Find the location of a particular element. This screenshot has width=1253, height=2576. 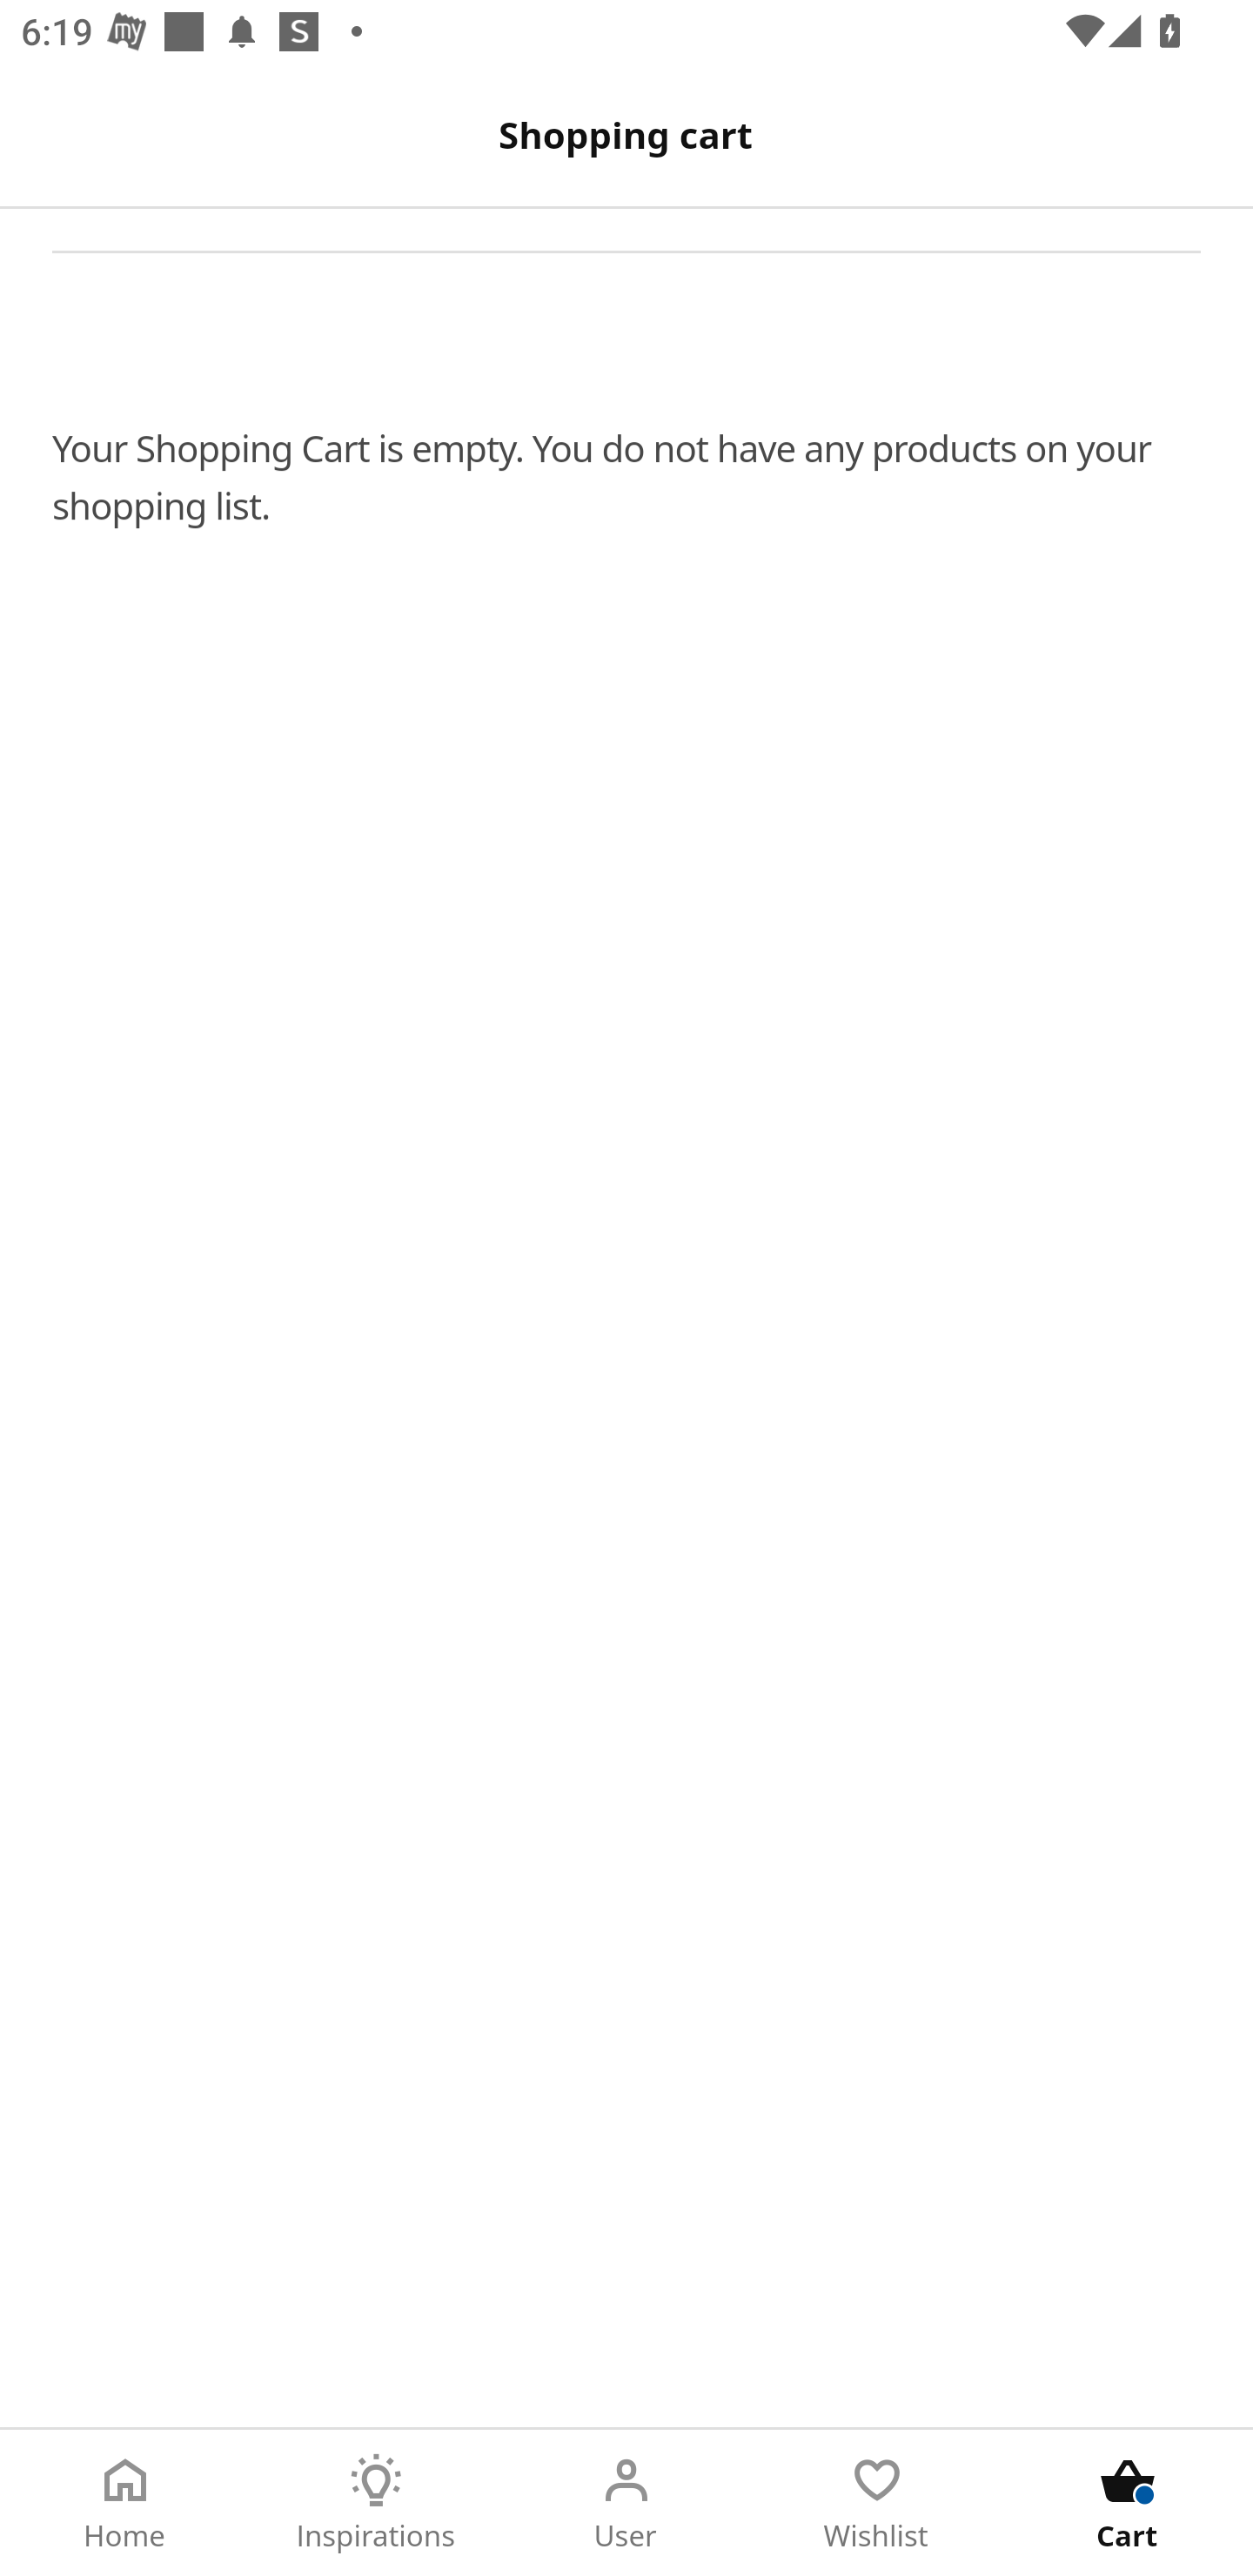

Inspirations
Tab 2 of 5 is located at coordinates (376, 2503).